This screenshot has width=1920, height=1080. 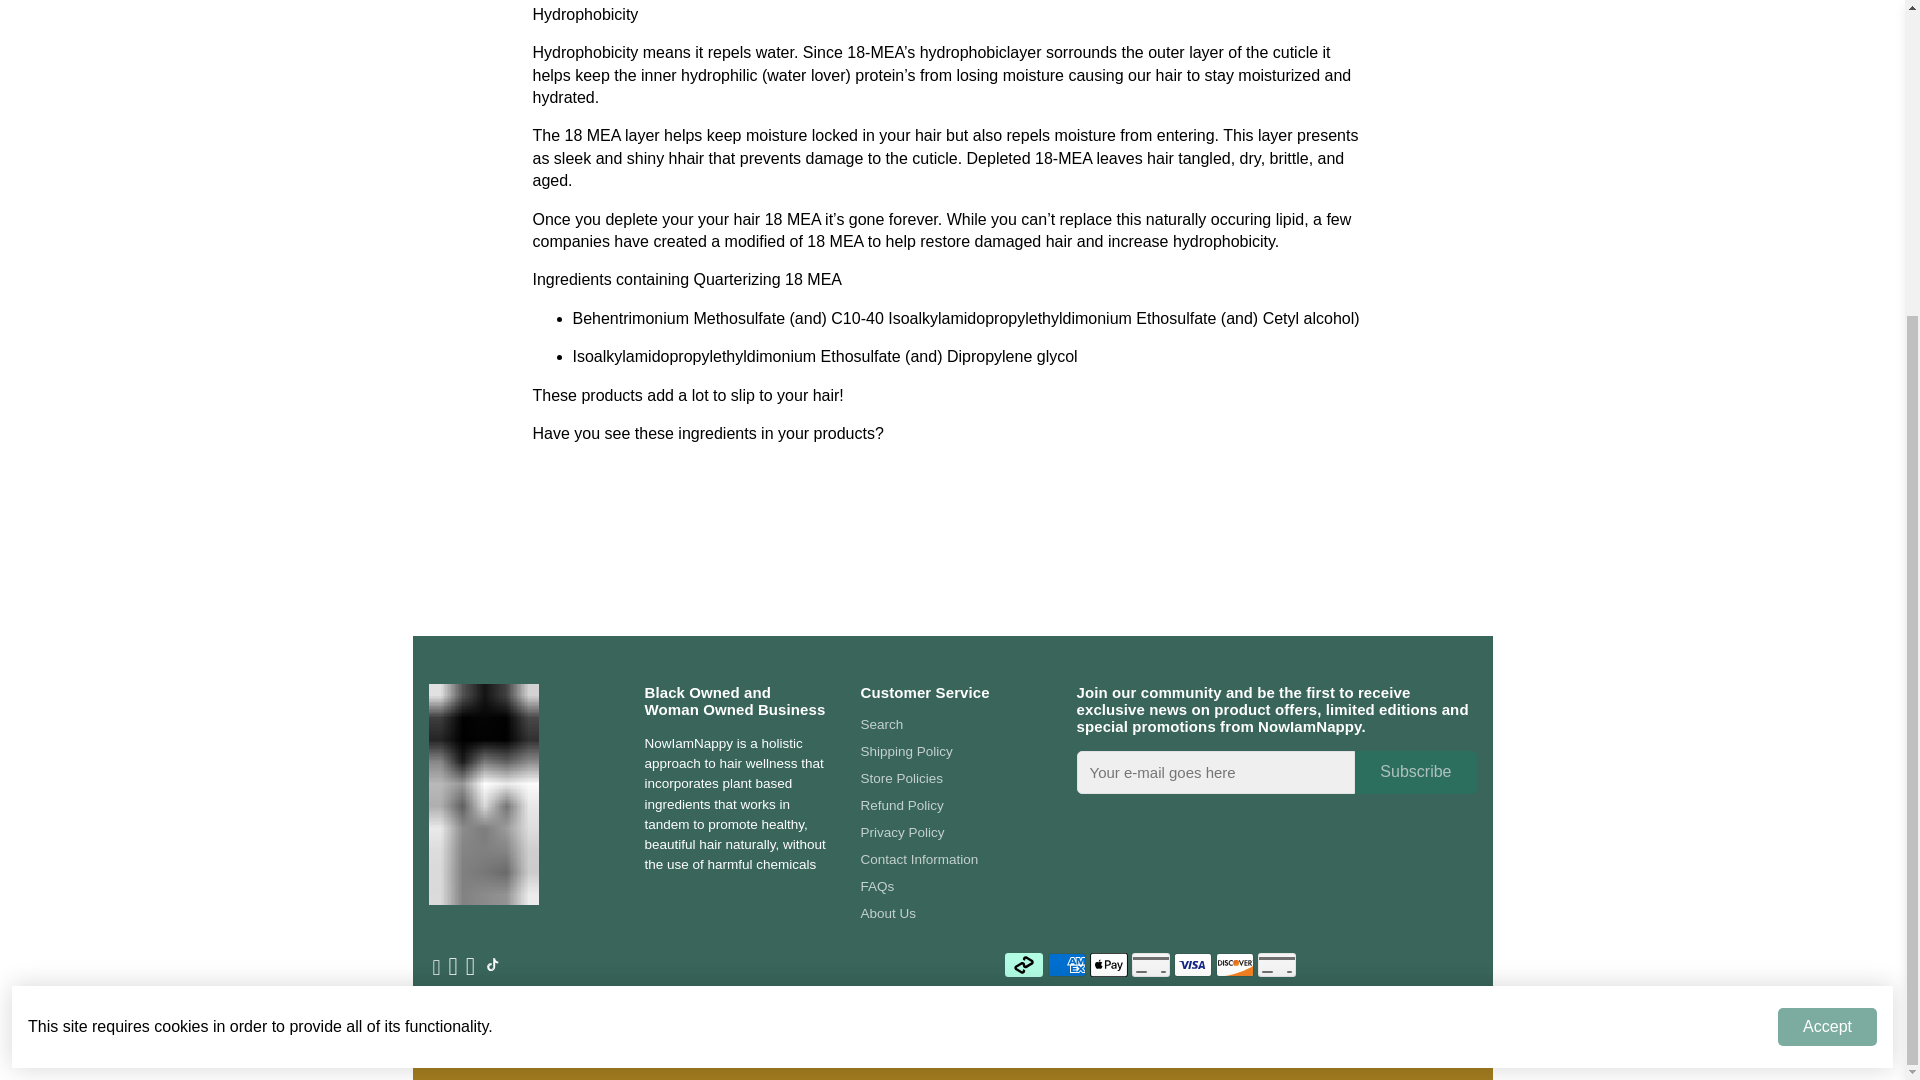 I want to click on American Express, so click(x=1067, y=964).